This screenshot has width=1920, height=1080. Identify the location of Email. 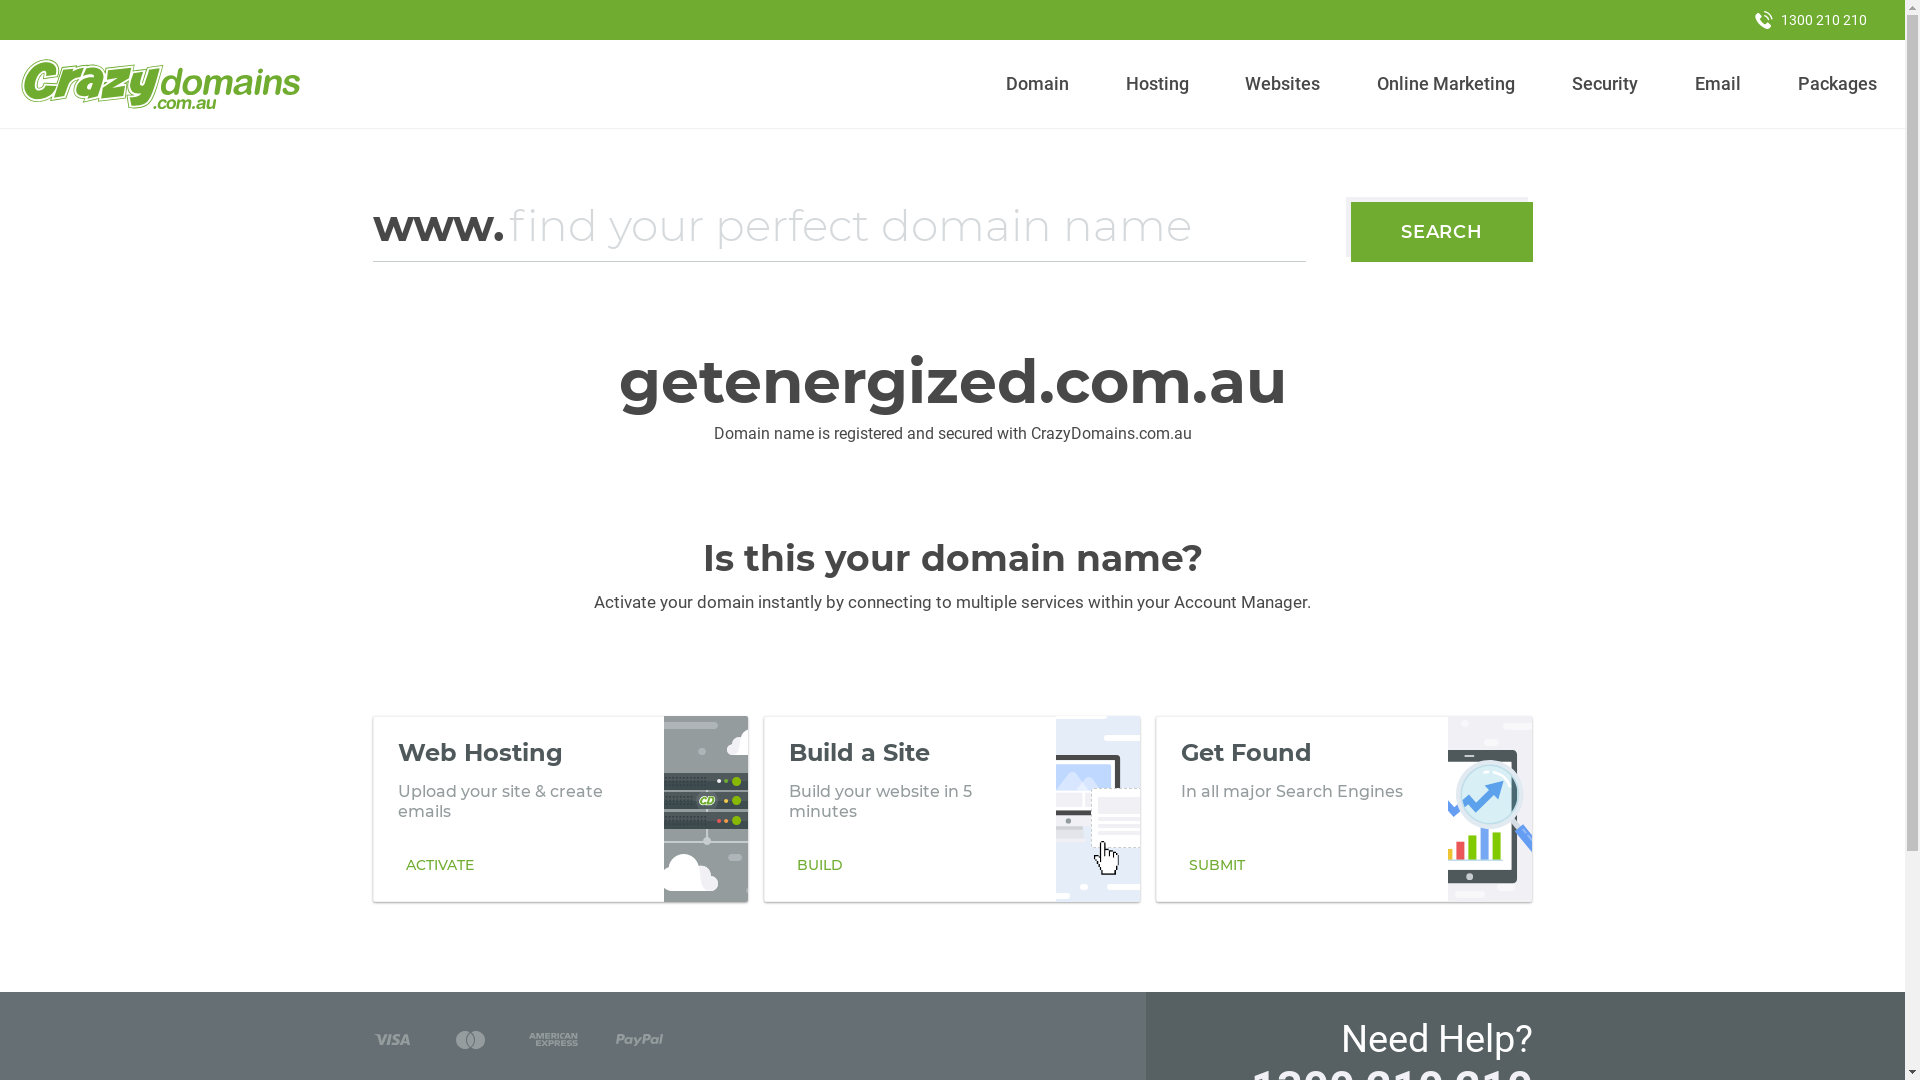
(1718, 84).